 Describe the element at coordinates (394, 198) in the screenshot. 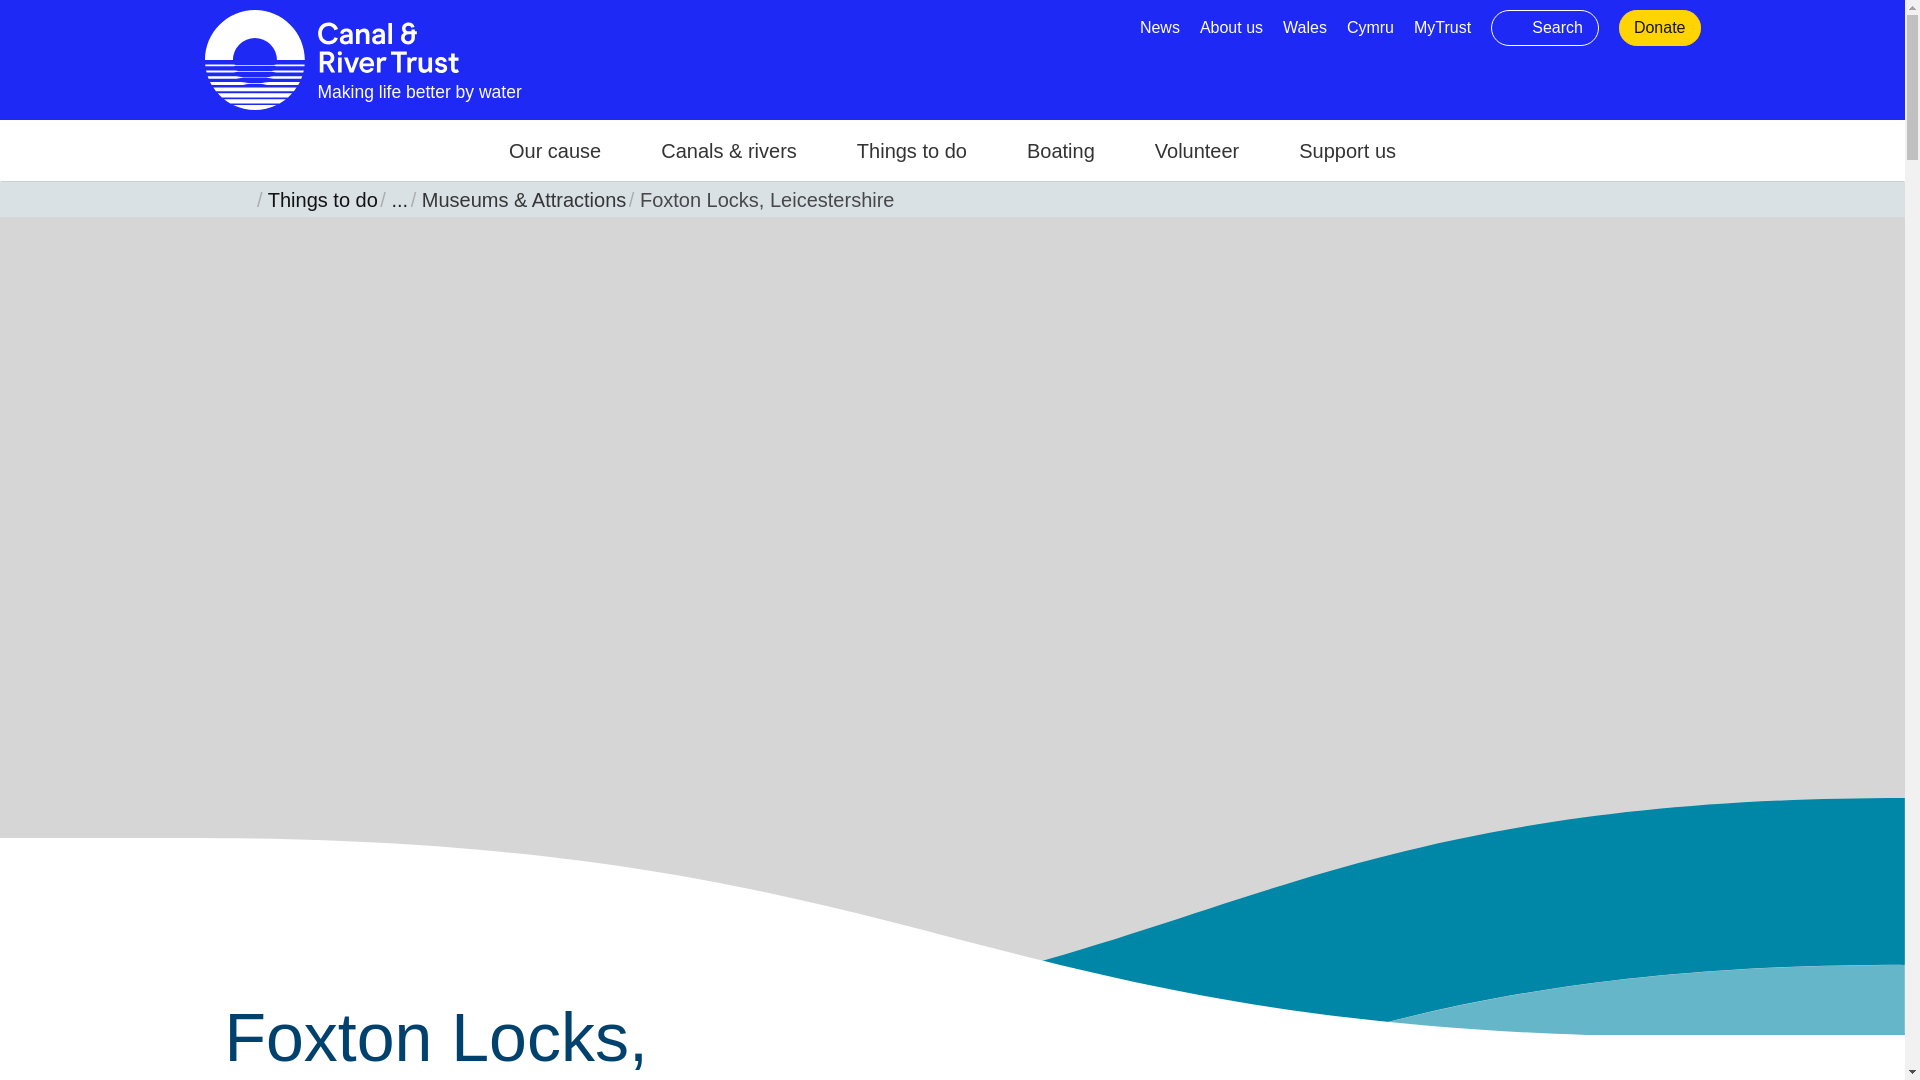

I see `...` at that location.